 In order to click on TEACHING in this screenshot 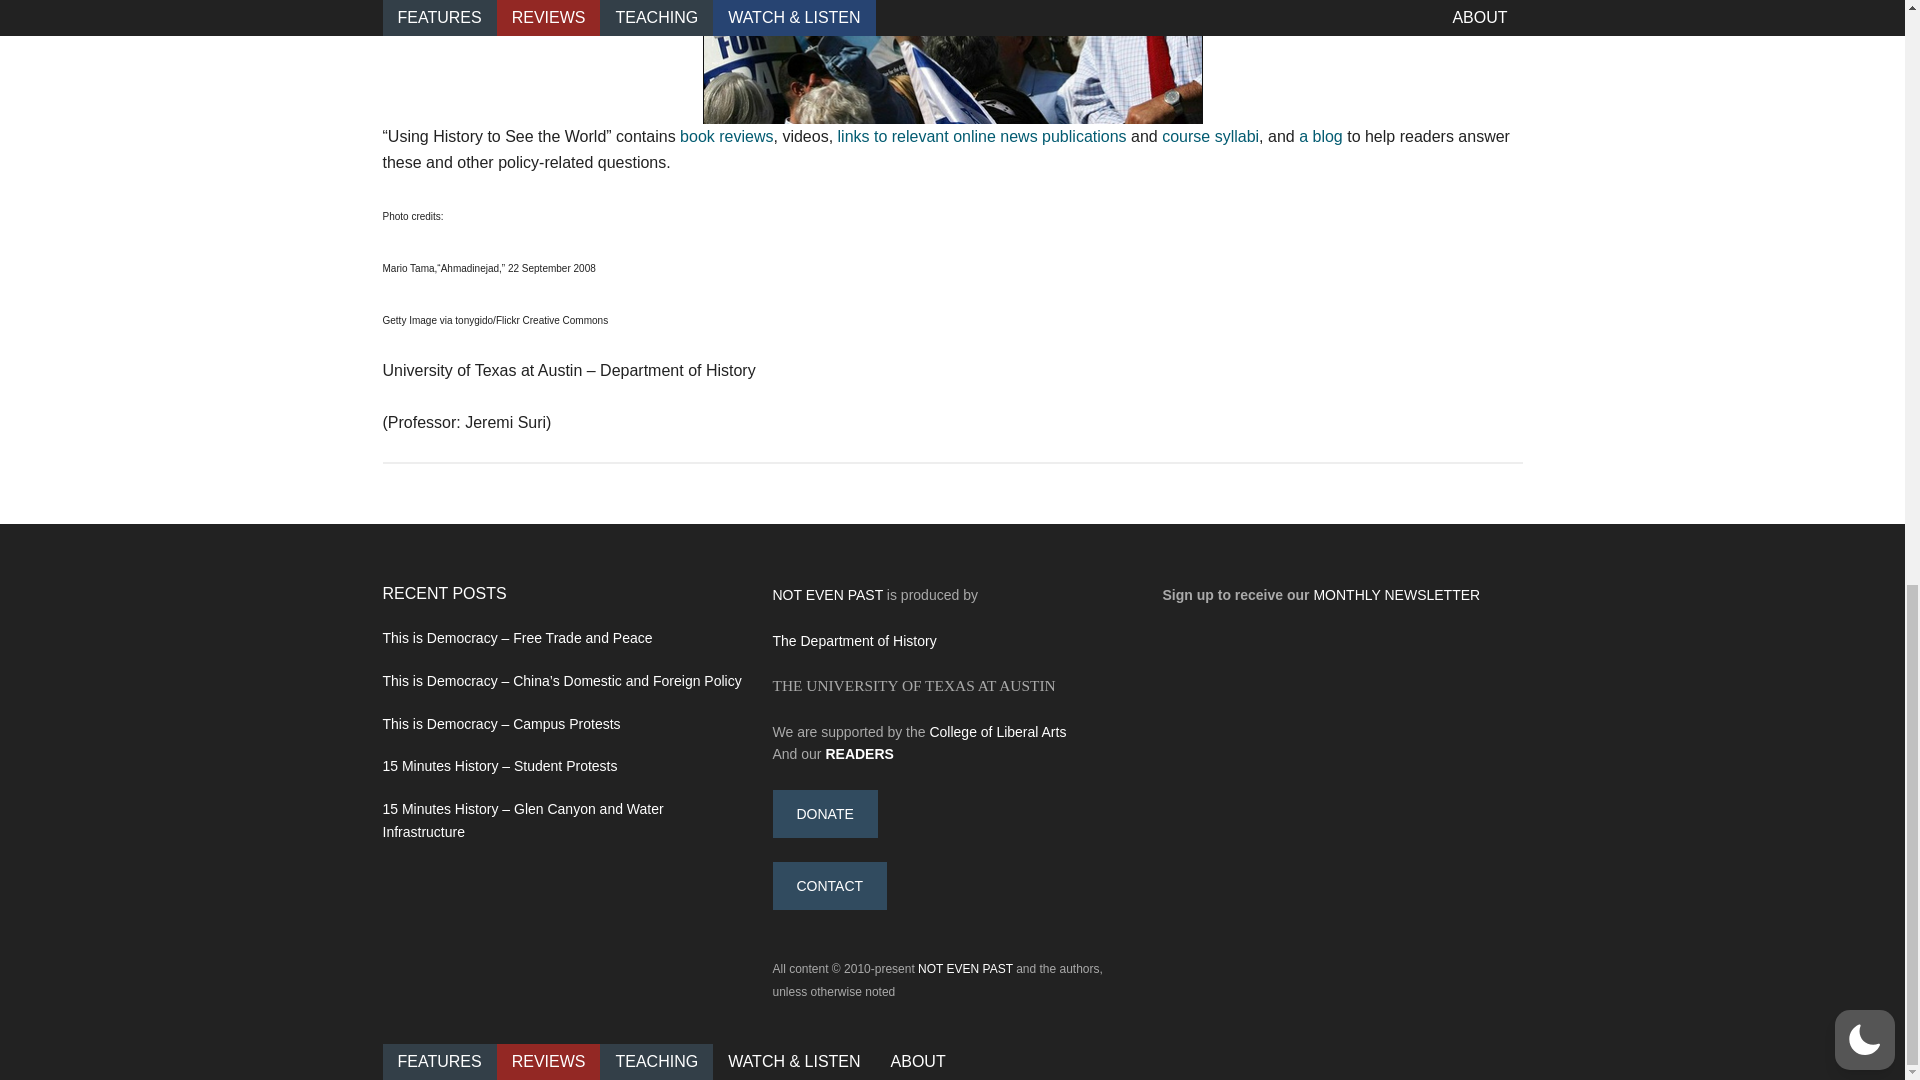, I will do `click(656, 1060)`.